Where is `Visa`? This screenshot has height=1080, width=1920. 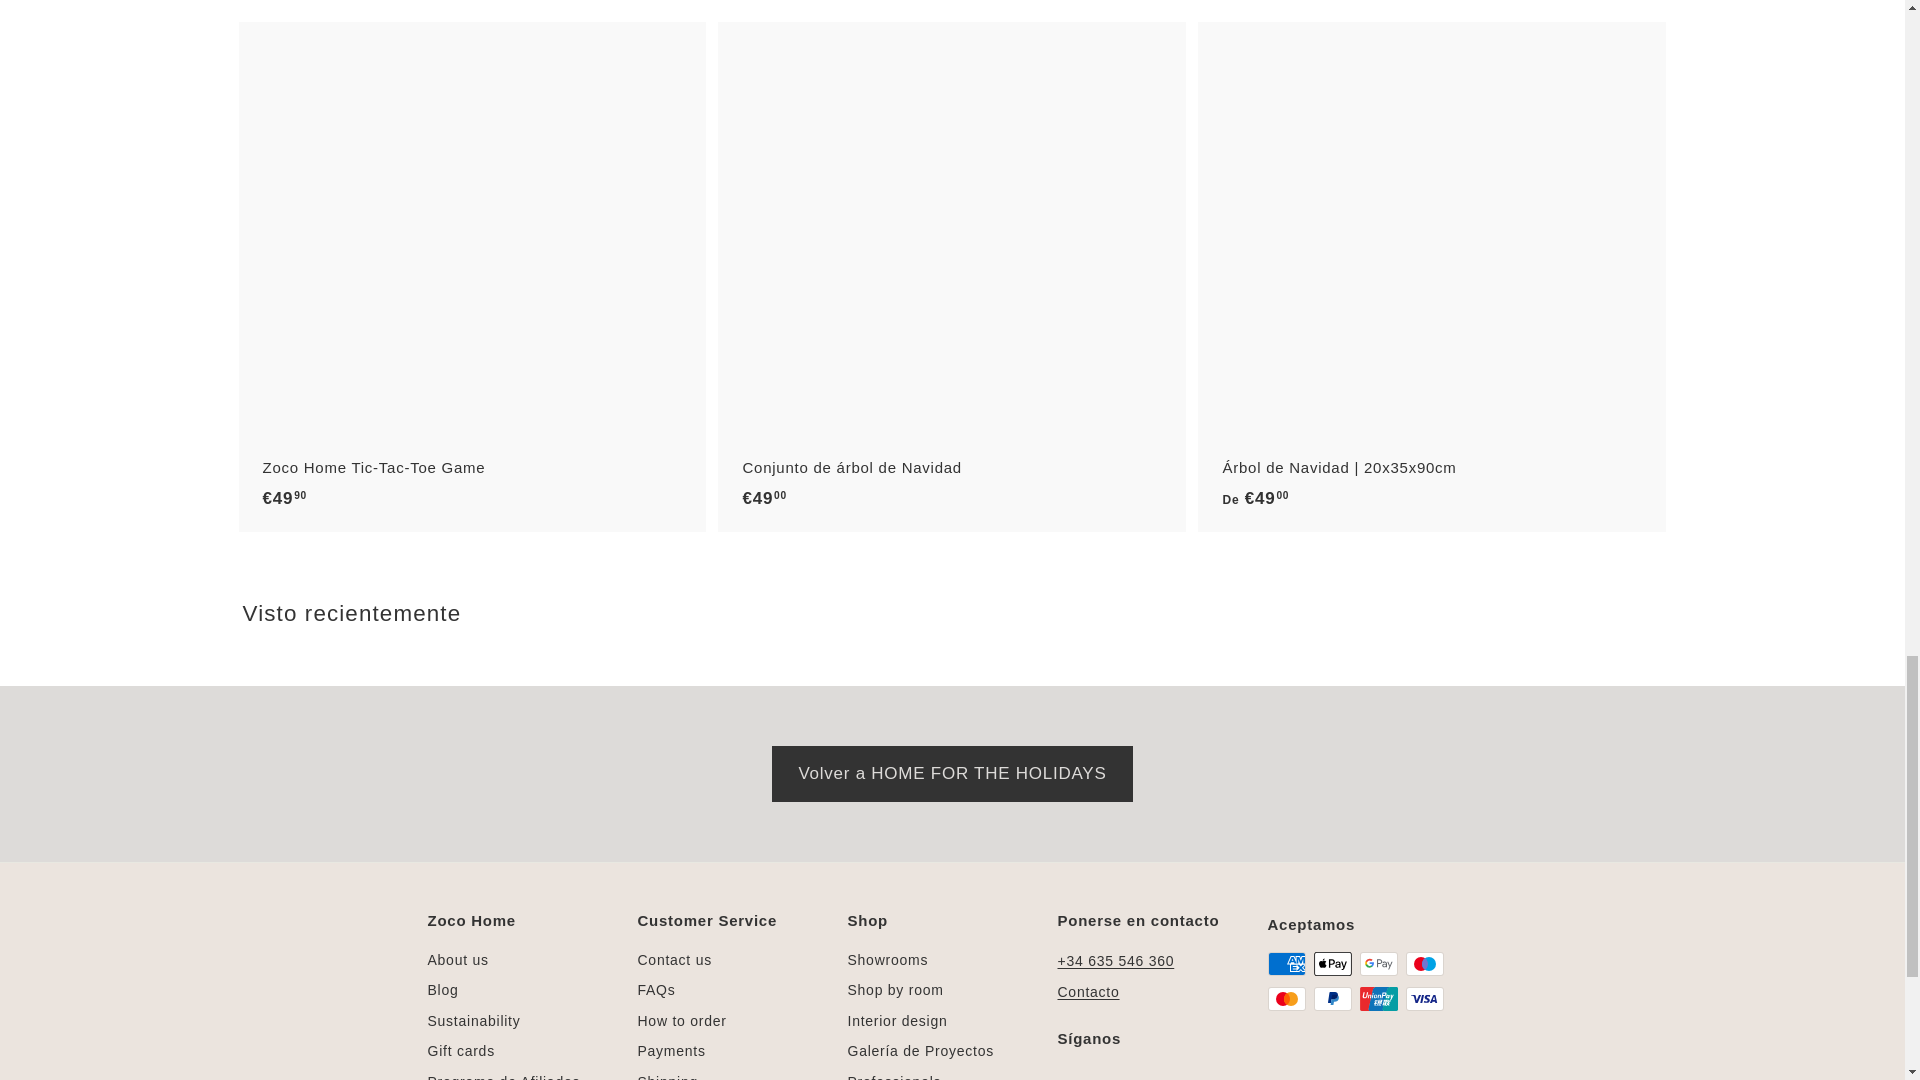 Visa is located at coordinates (1424, 998).